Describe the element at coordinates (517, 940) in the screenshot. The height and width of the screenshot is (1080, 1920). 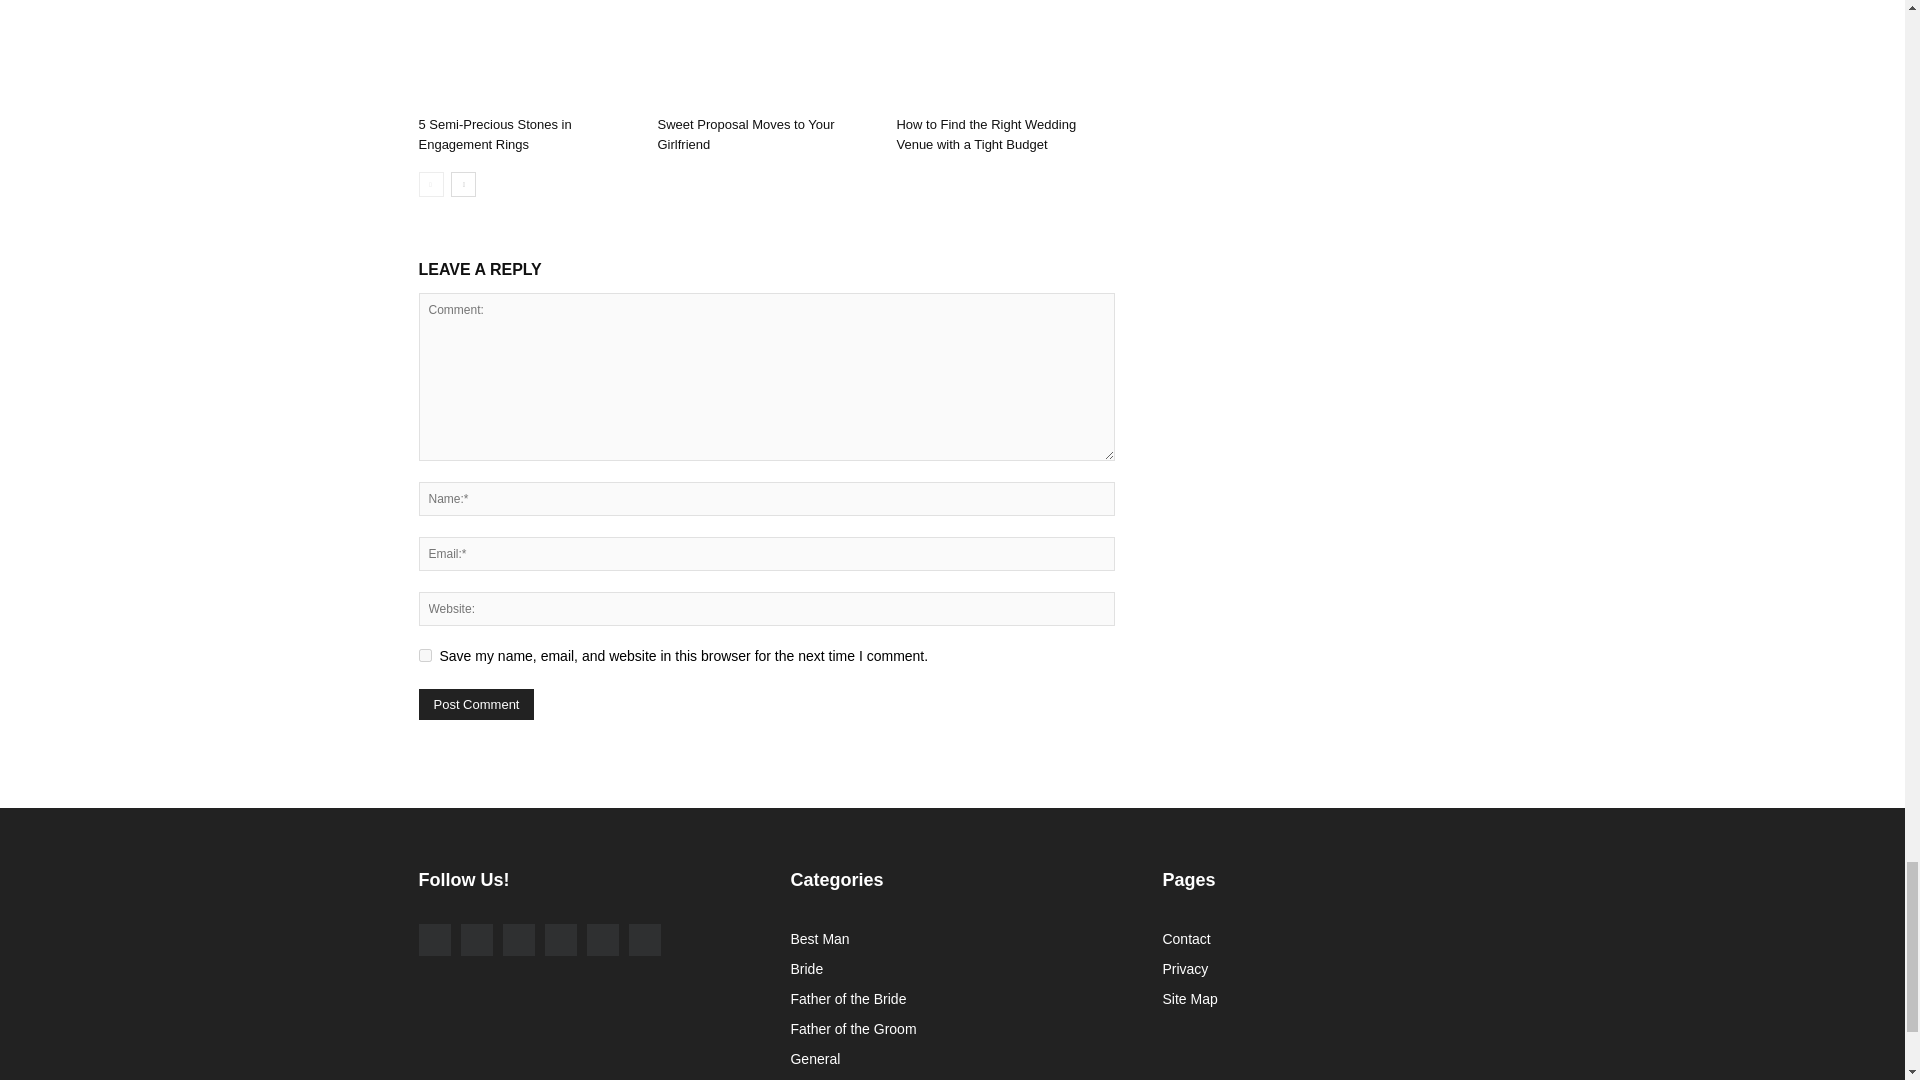
I see `Follow Us on Twitter` at that location.